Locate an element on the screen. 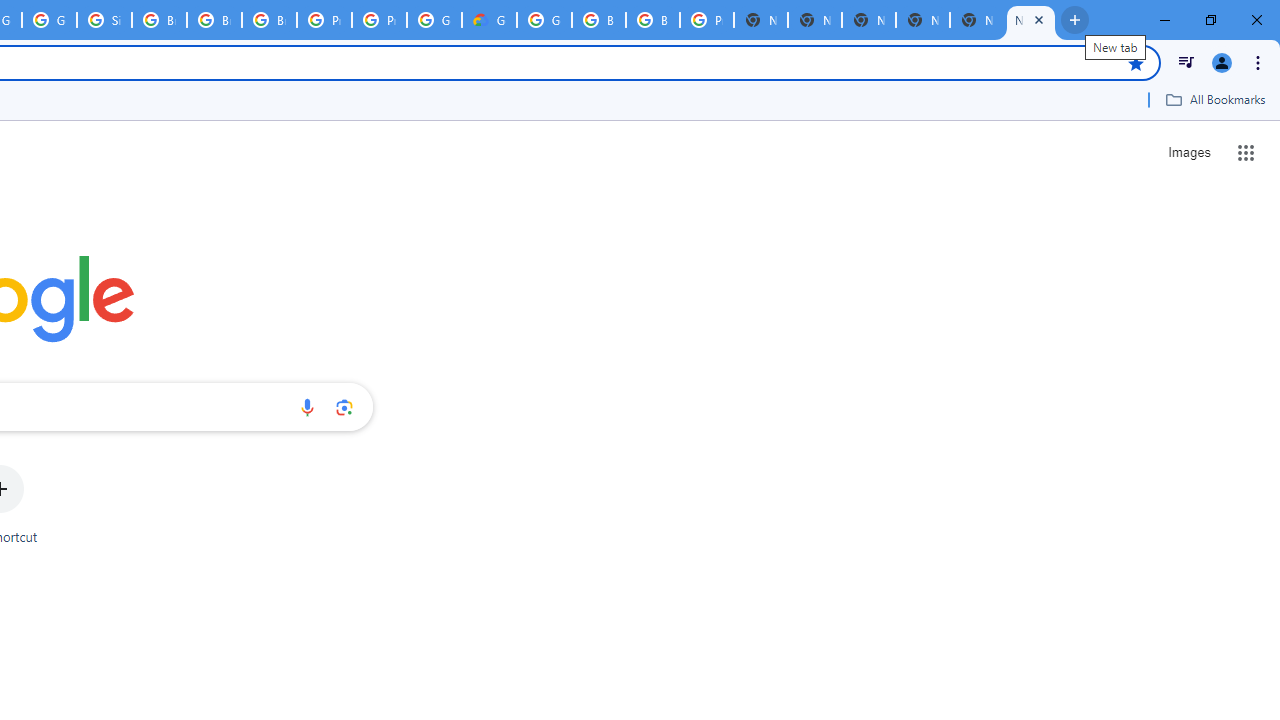 This screenshot has height=720, width=1280. Google Cloud Platform is located at coordinates (544, 20).